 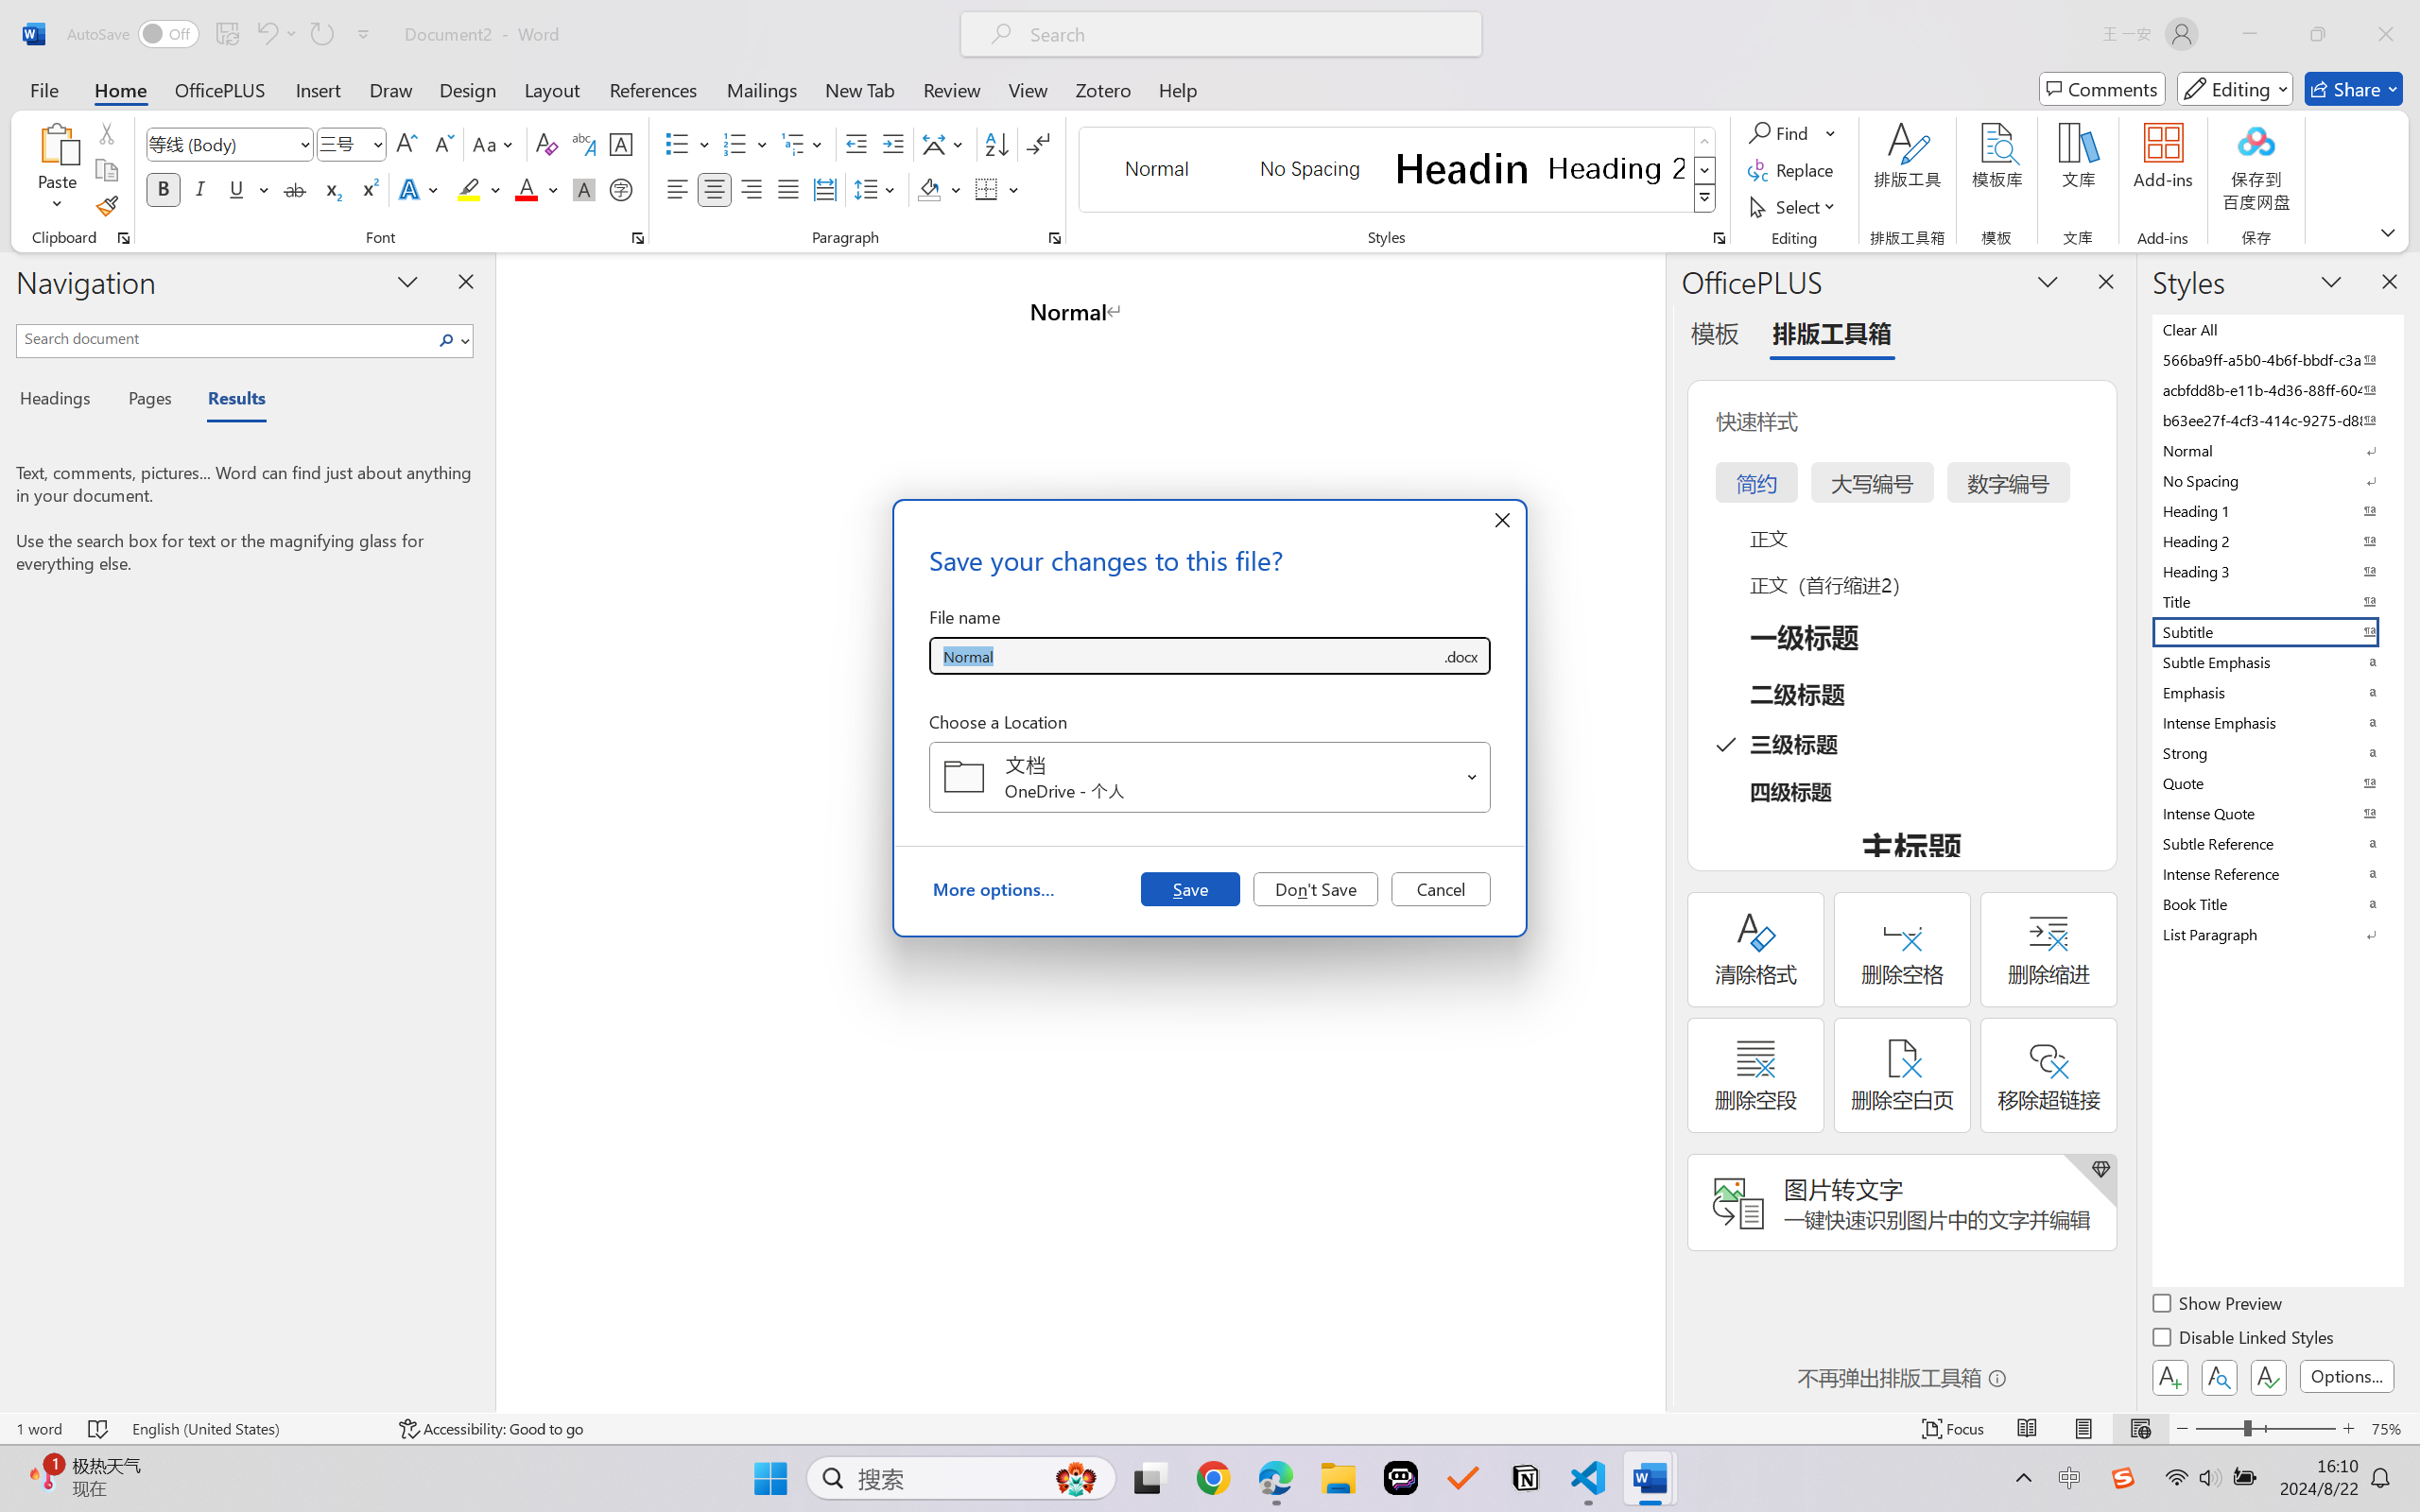 I want to click on Strikethrough, so click(x=295, y=189).